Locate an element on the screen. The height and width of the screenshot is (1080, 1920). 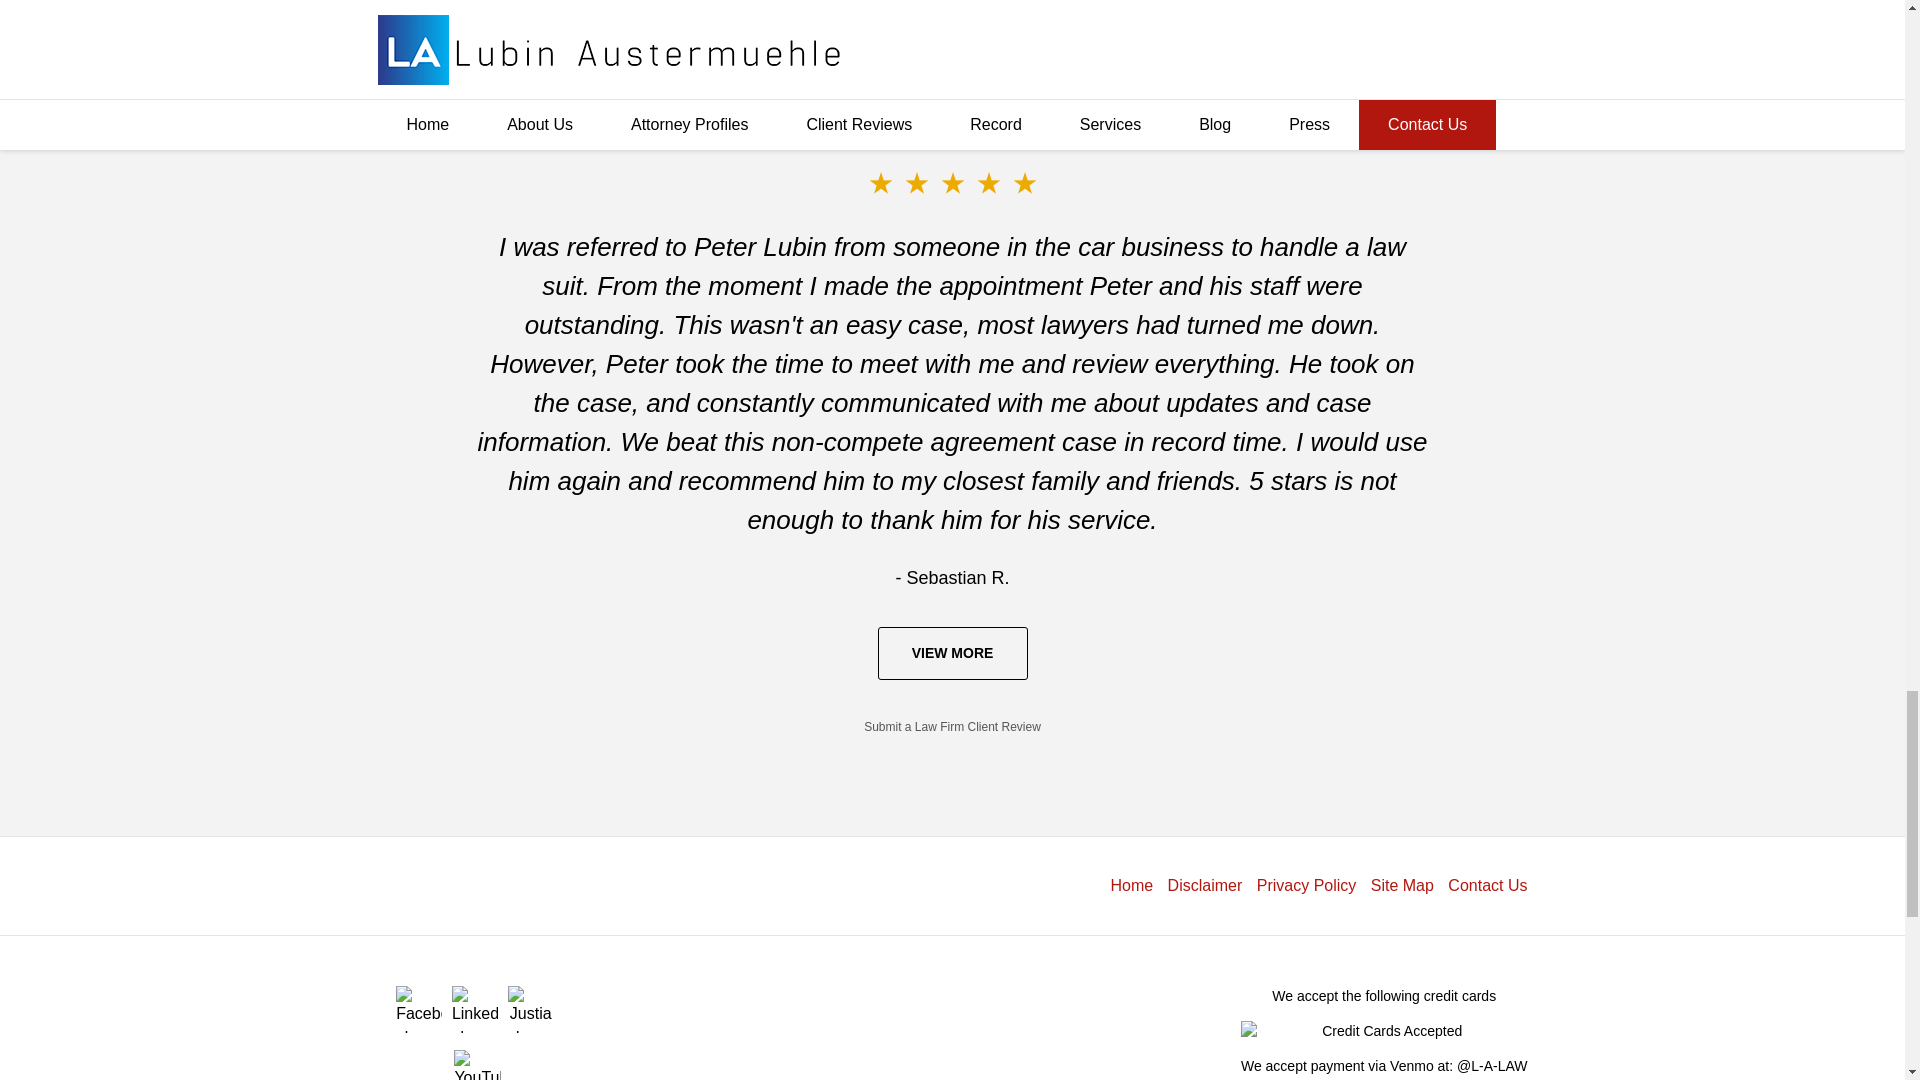
Justia is located at coordinates (531, 1009).